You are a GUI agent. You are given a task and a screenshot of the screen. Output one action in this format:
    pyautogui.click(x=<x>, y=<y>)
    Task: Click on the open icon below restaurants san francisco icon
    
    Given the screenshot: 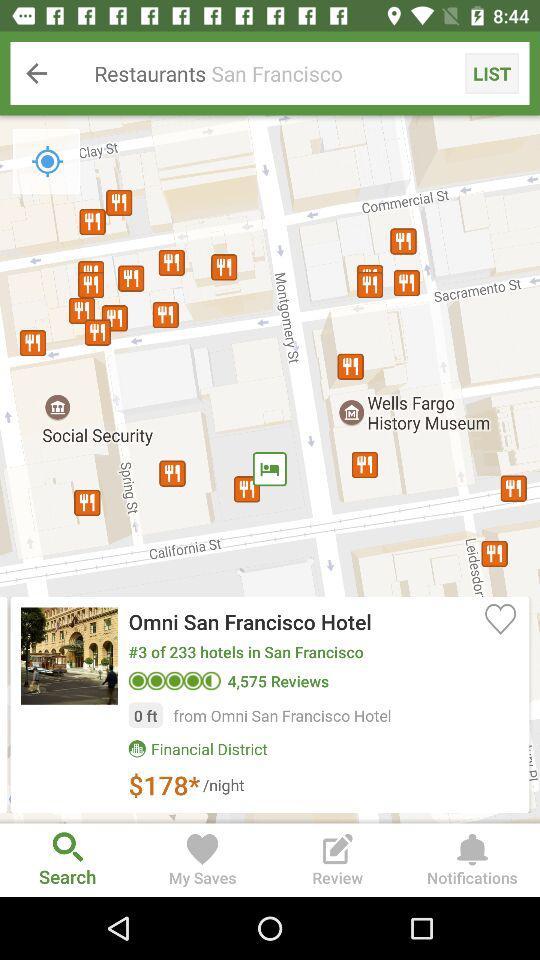 What is the action you would take?
    pyautogui.click(x=47, y=161)
    